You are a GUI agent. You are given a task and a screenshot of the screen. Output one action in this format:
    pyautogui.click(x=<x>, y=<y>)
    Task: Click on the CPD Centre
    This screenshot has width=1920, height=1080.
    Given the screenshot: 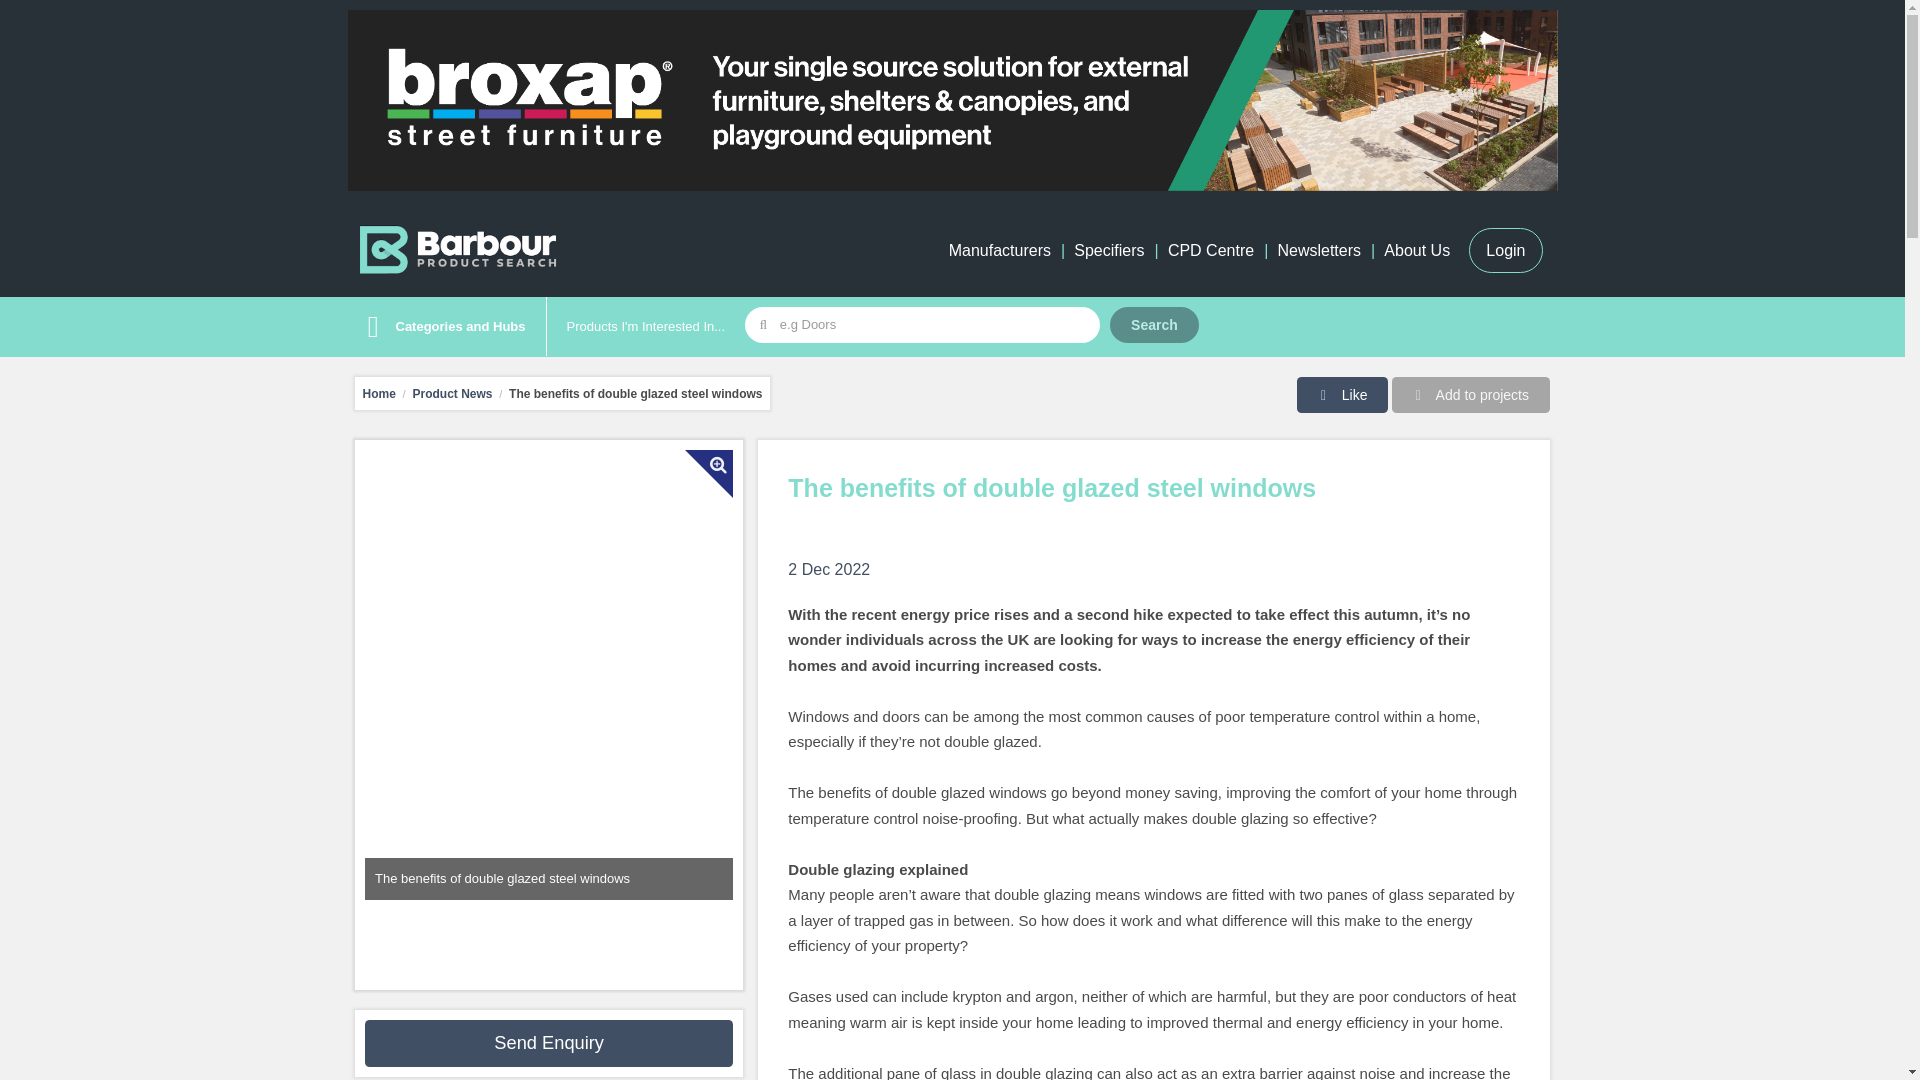 What is the action you would take?
    pyautogui.click(x=1210, y=250)
    